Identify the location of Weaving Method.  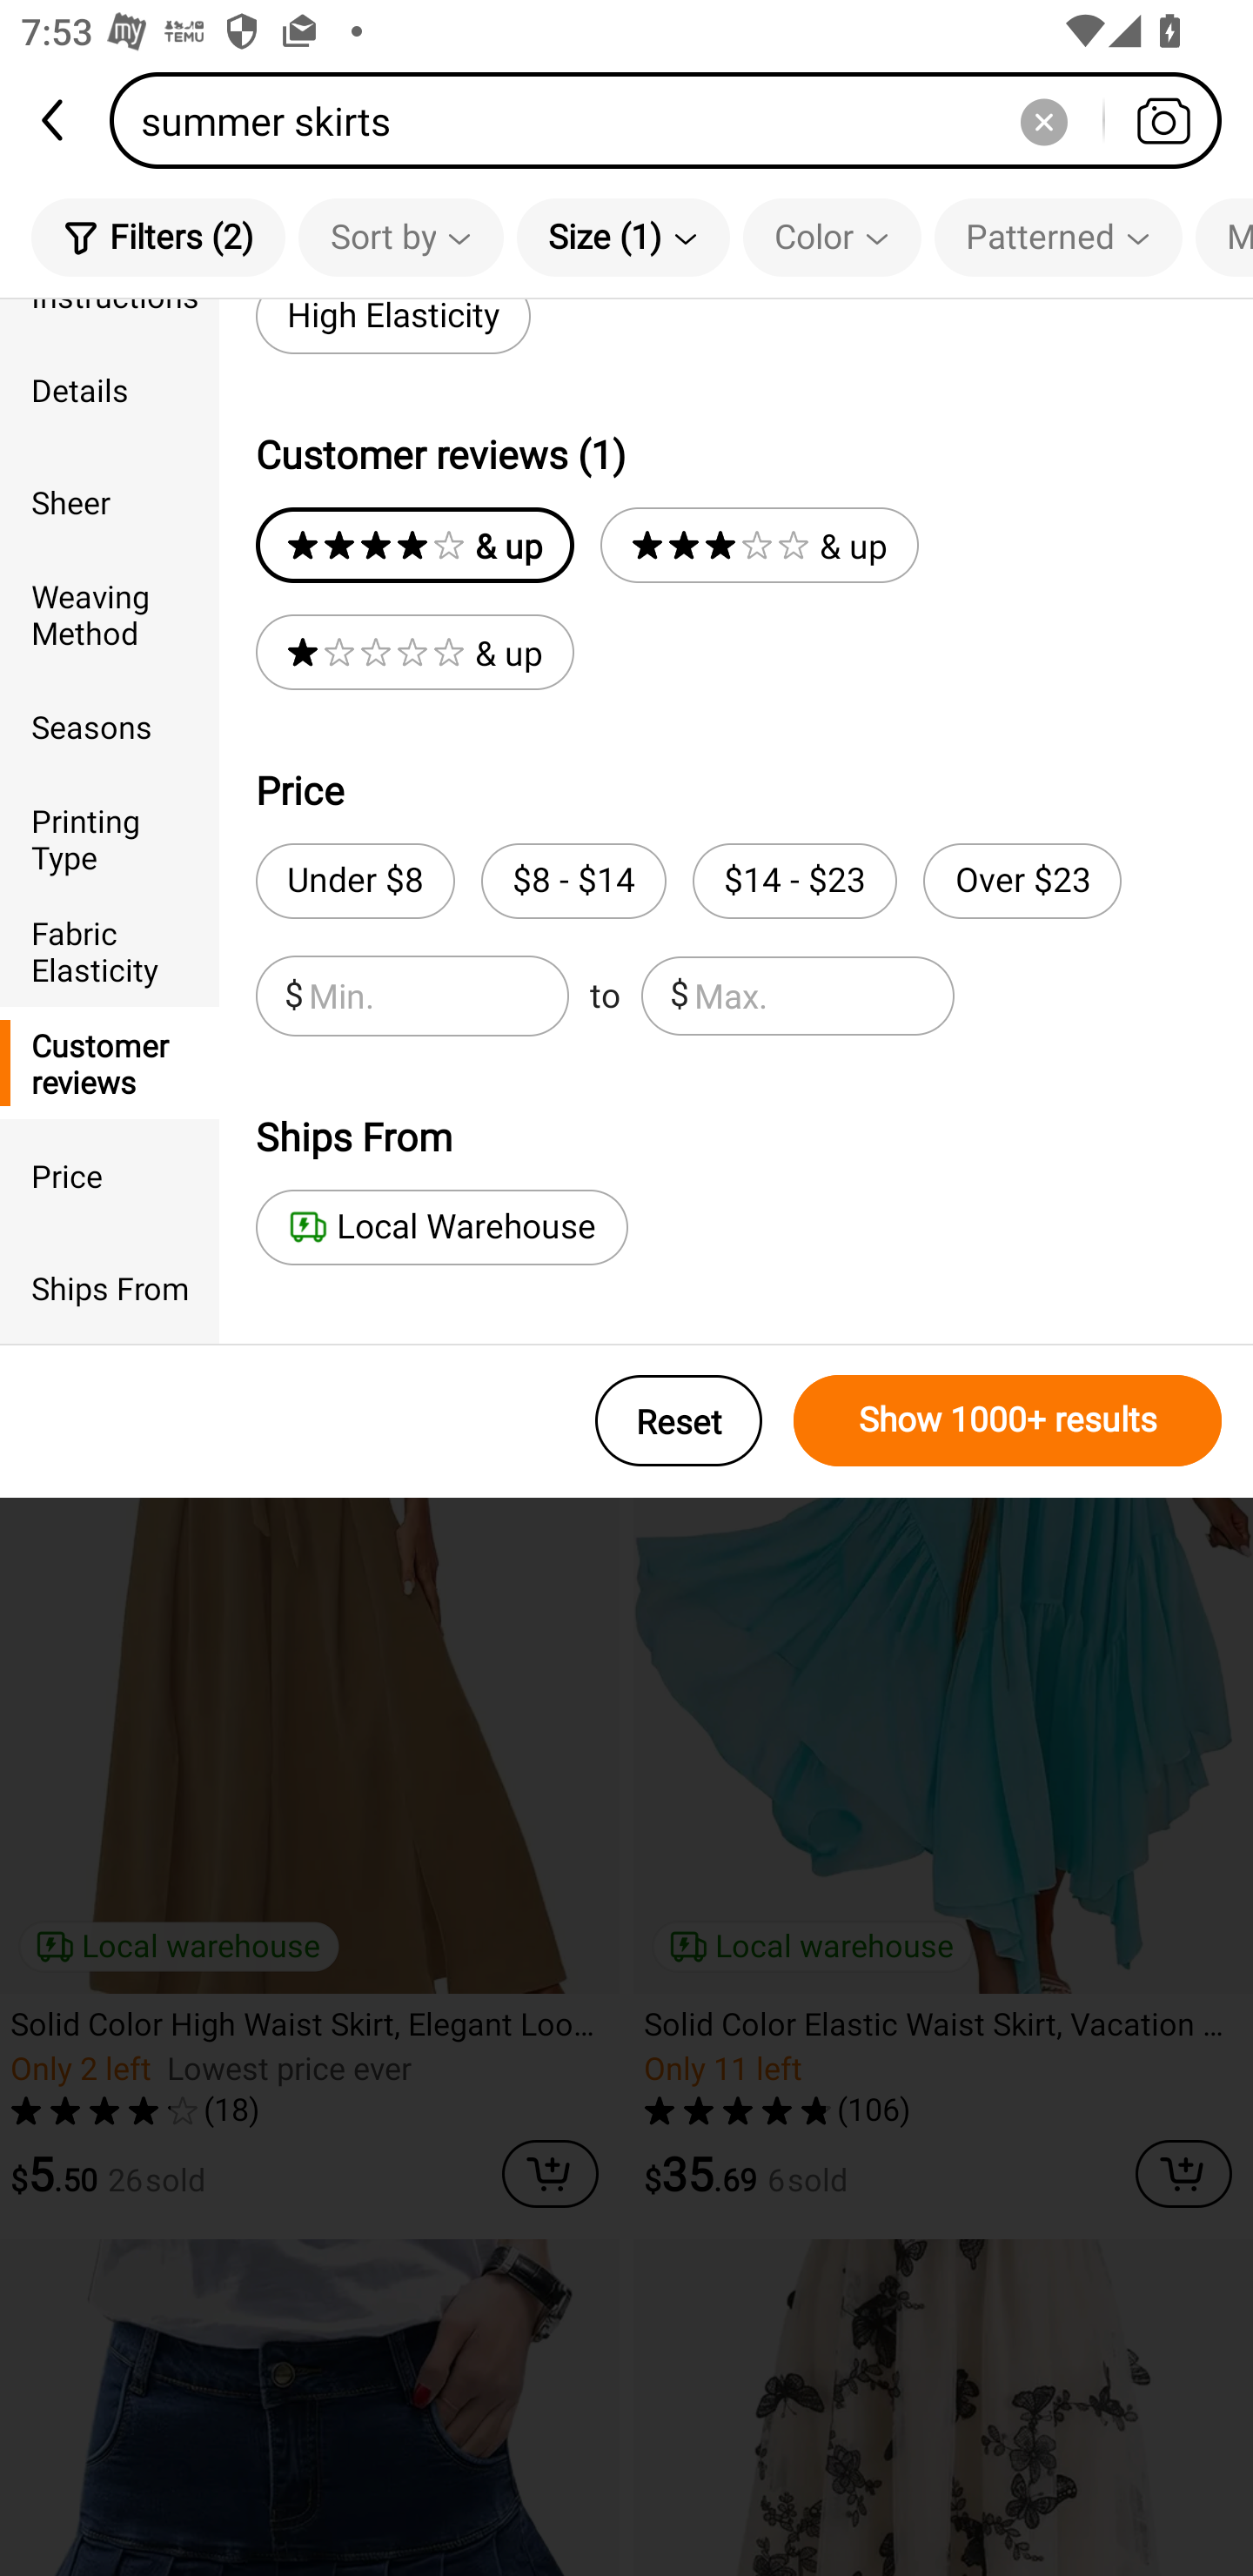
(110, 614).